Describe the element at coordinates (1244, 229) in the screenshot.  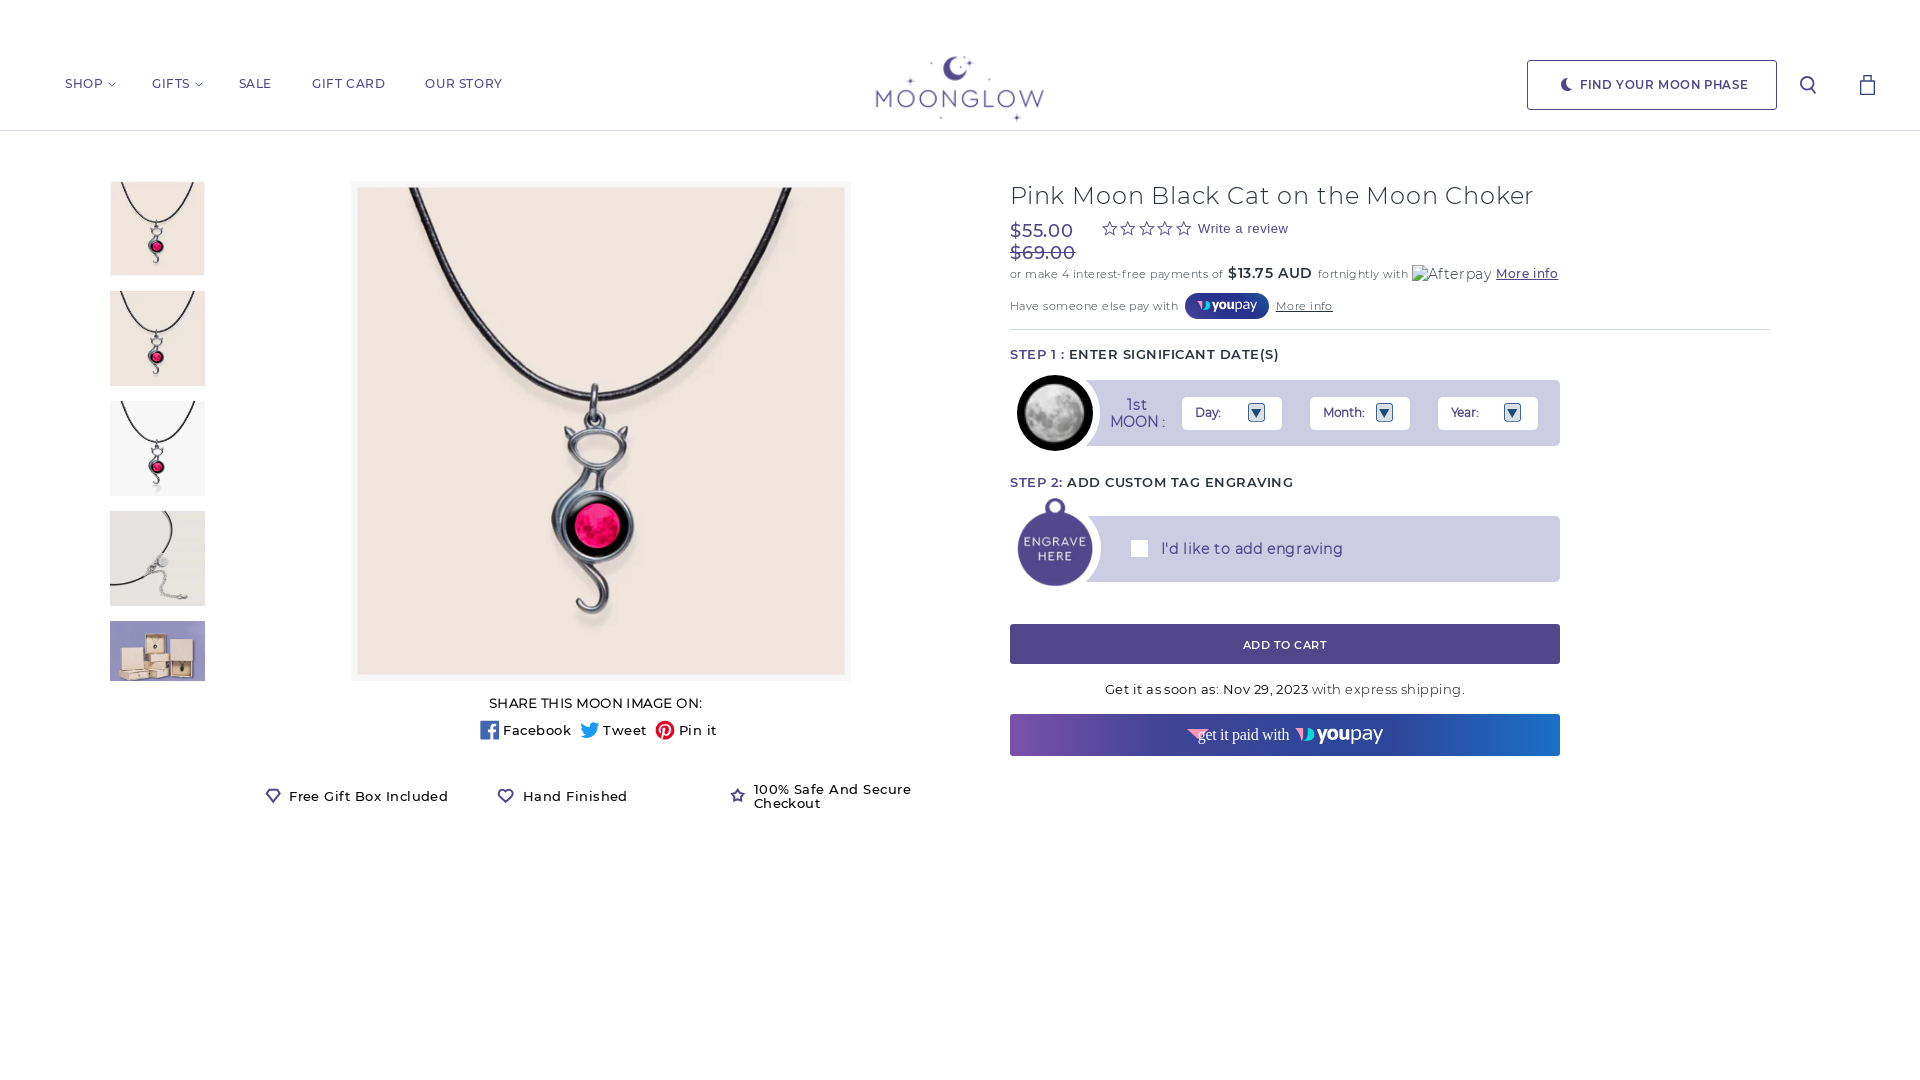
I see `Write a review` at that location.